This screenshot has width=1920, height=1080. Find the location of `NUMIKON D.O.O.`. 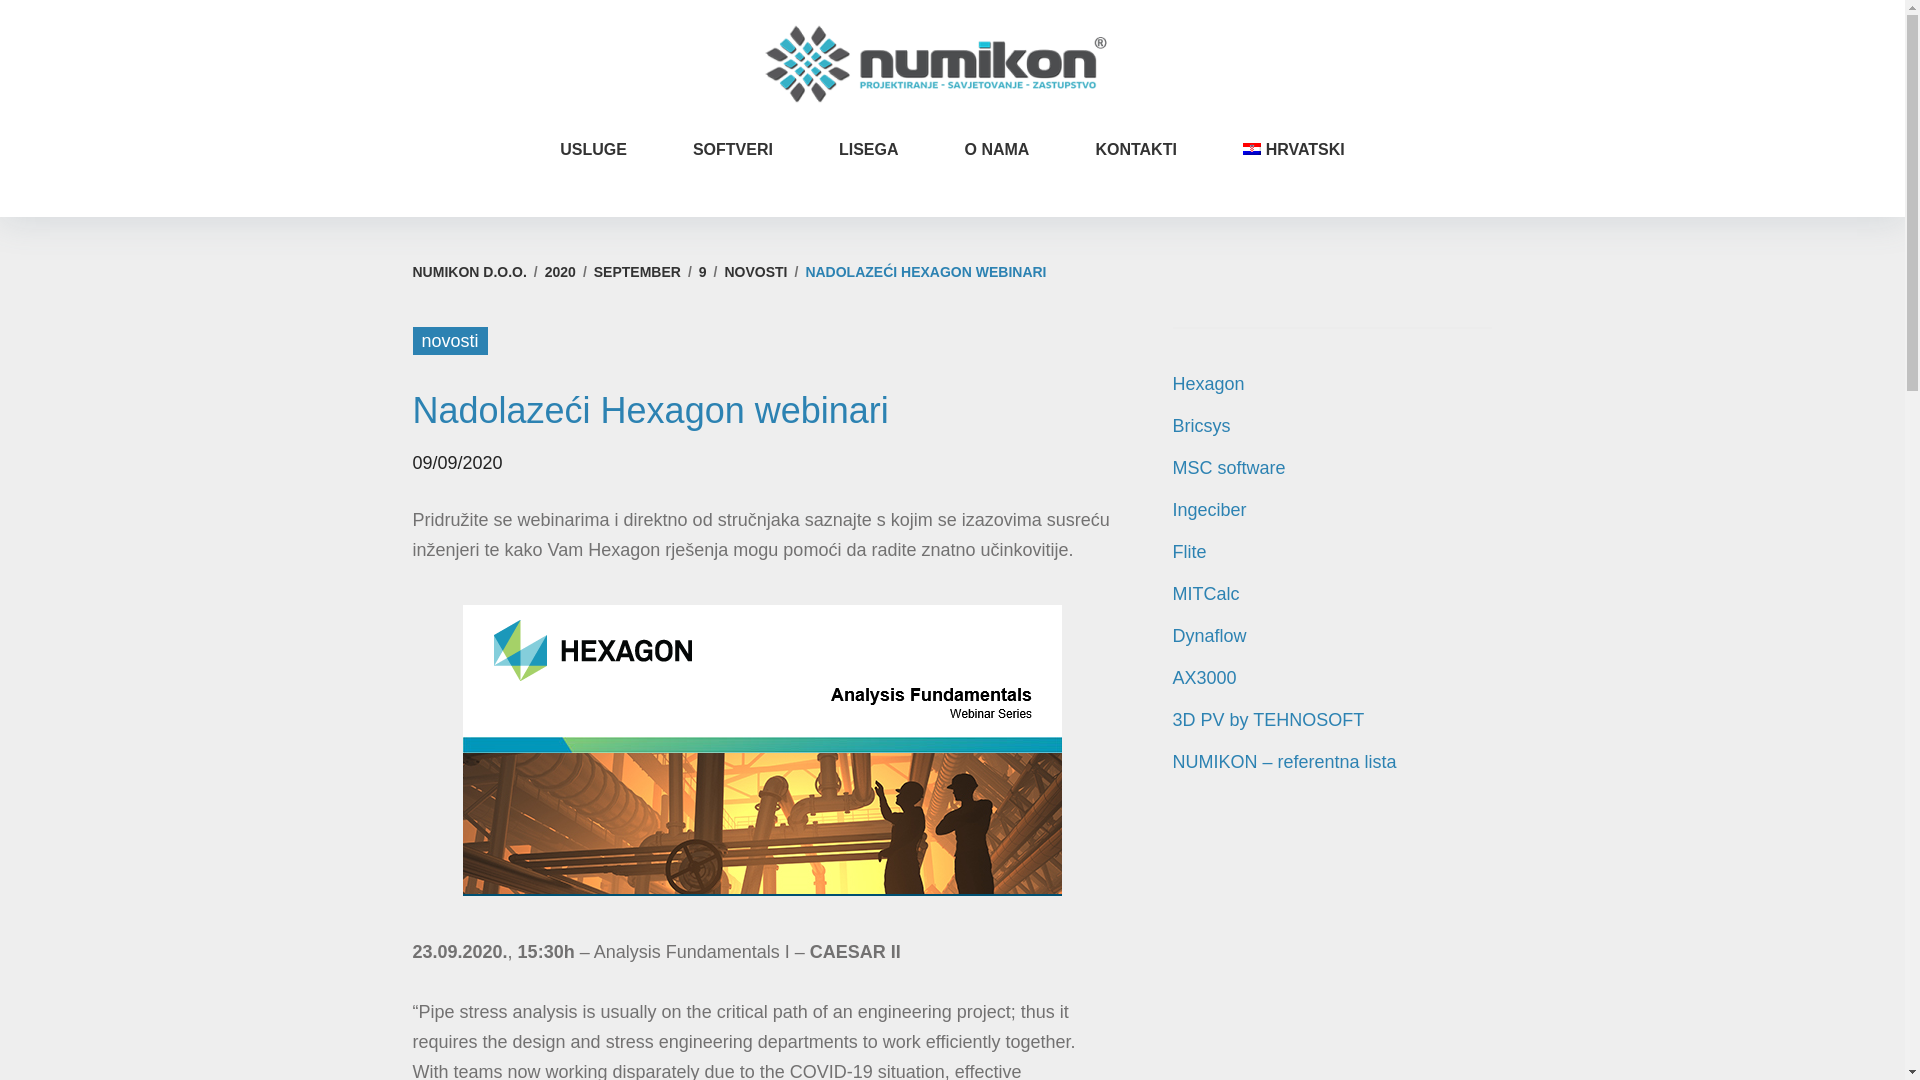

NUMIKON D.O.O. is located at coordinates (469, 271).